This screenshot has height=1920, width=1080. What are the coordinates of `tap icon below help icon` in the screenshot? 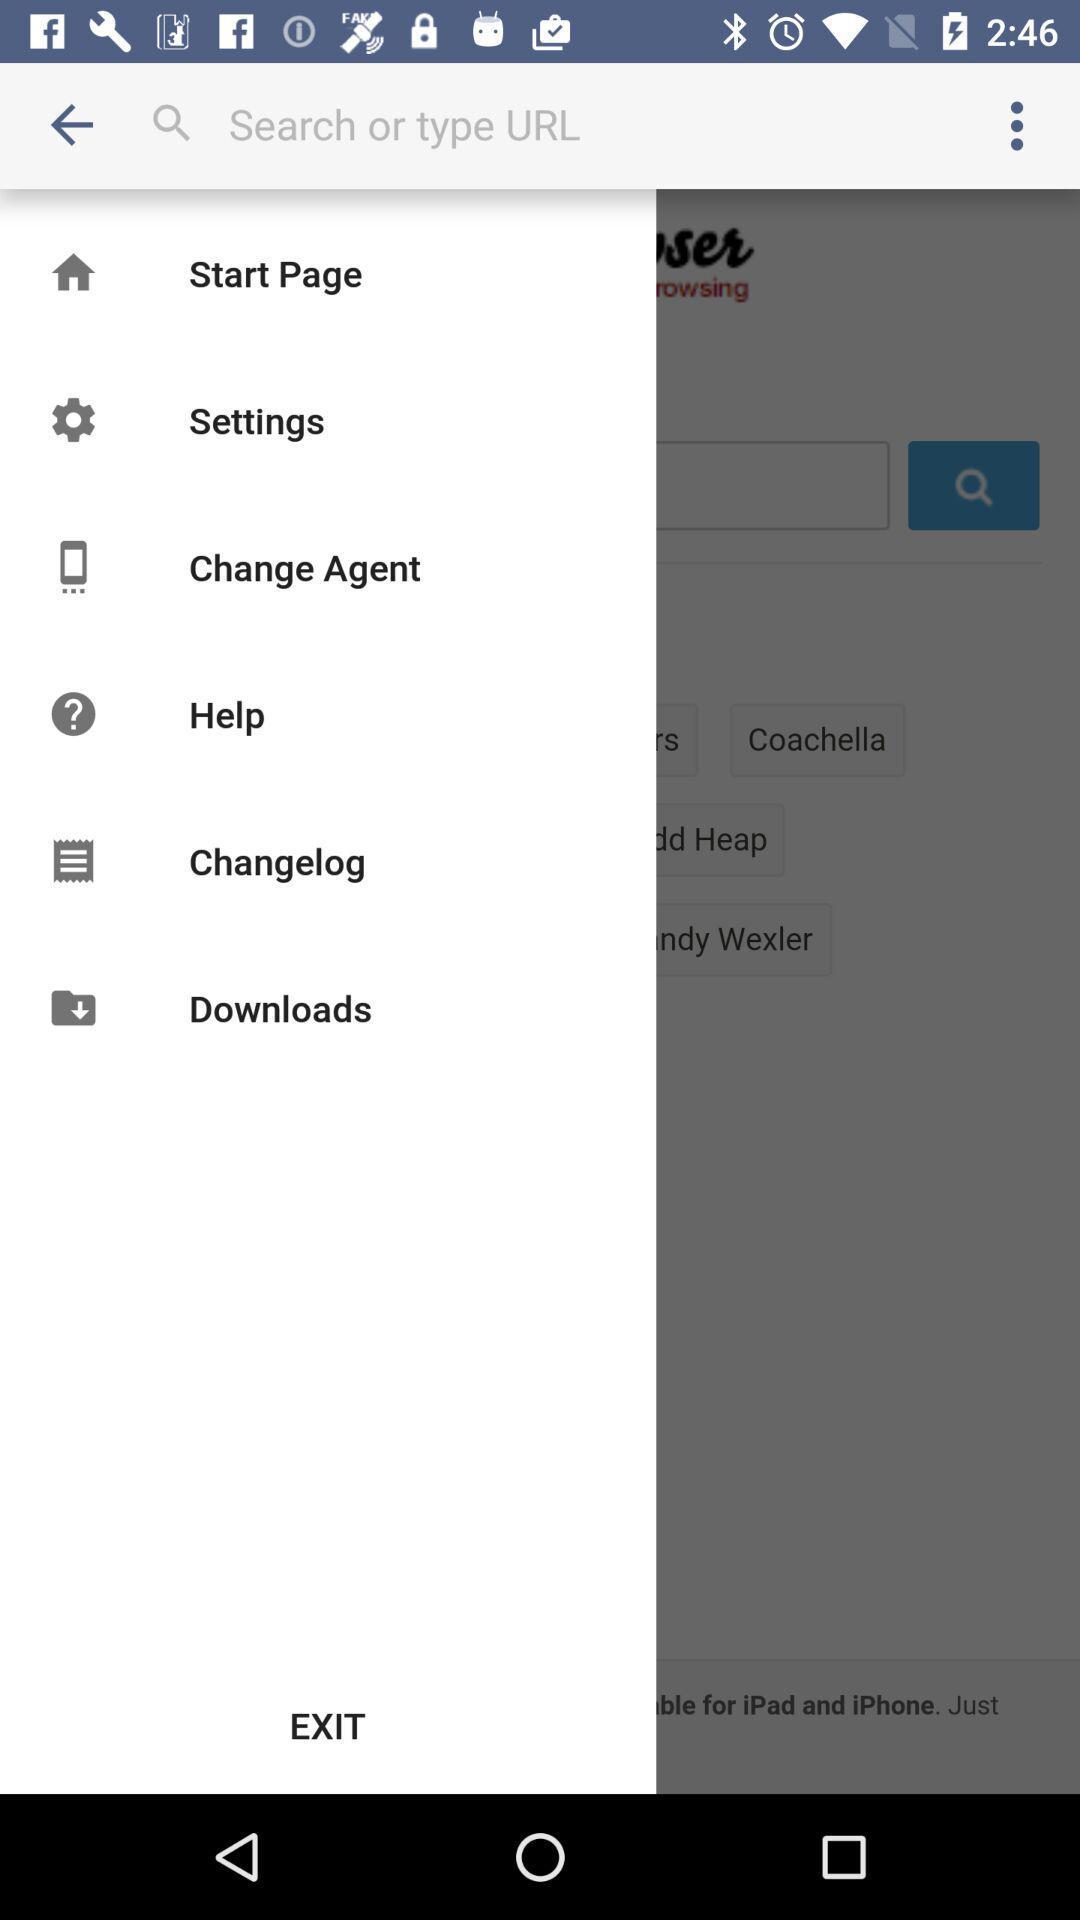 It's located at (276, 860).